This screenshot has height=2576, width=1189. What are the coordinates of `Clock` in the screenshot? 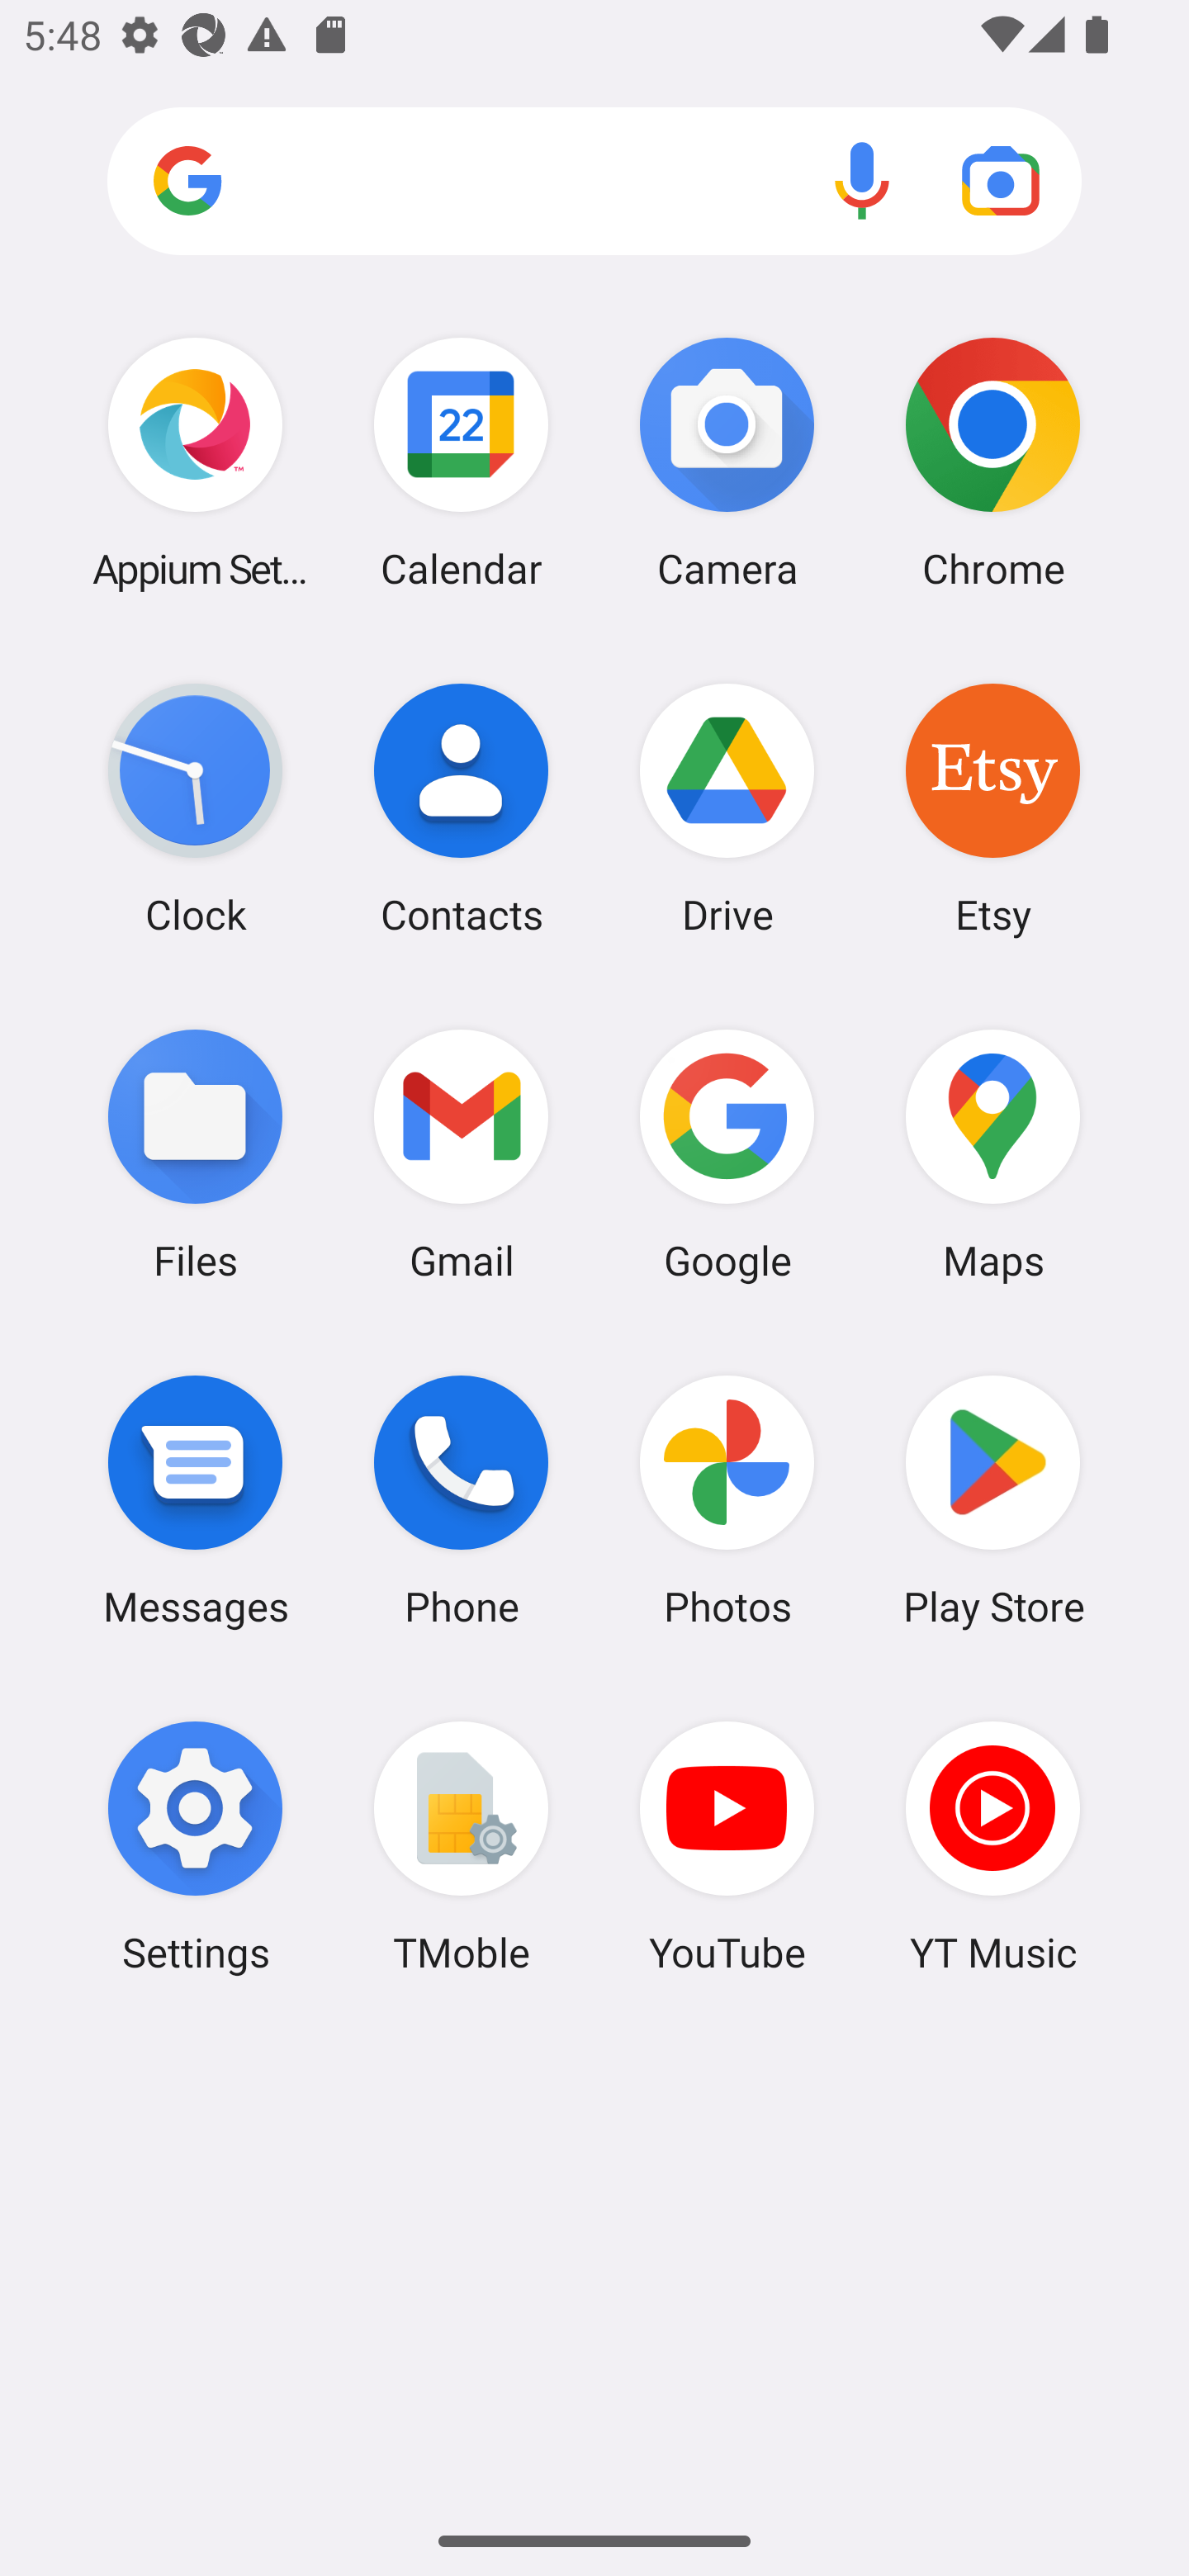 It's located at (195, 808).